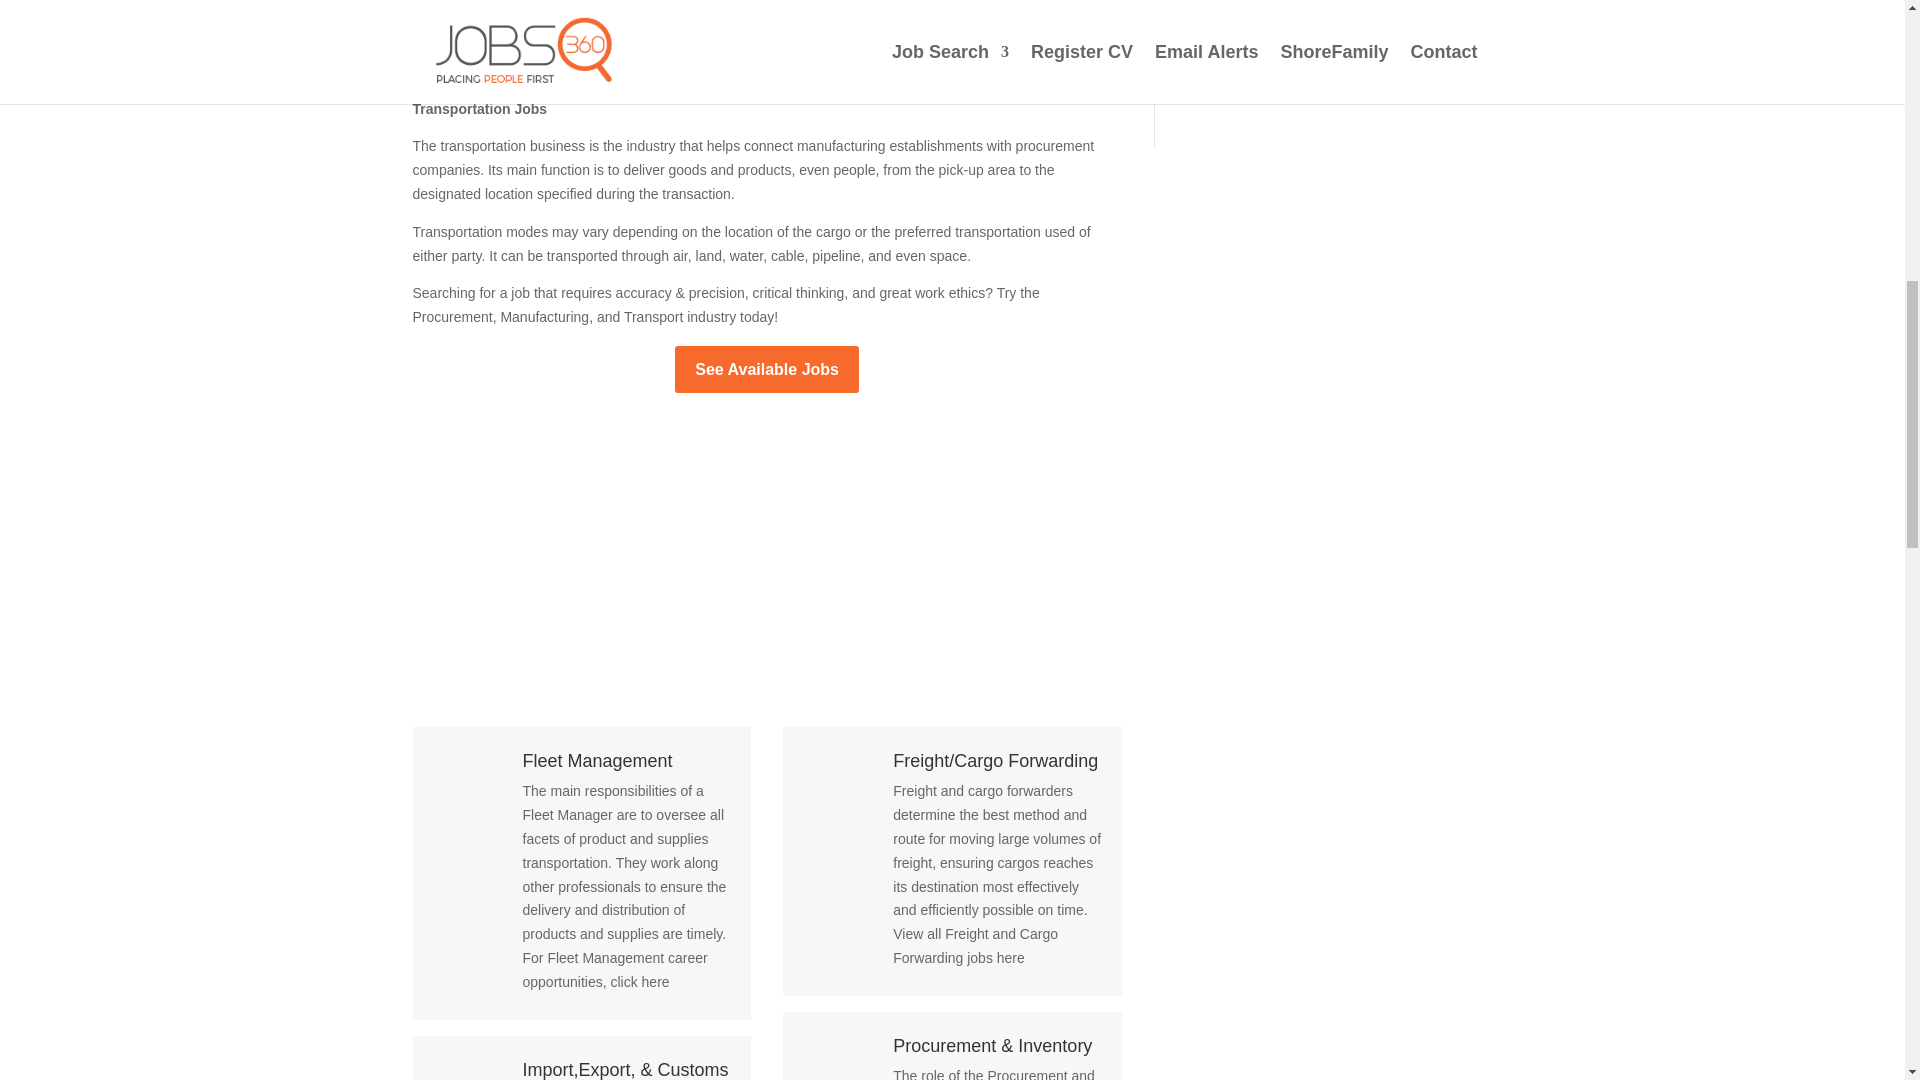 Image resolution: width=1920 pixels, height=1080 pixels. Describe the element at coordinates (597, 760) in the screenshot. I see `Fleet Management` at that location.